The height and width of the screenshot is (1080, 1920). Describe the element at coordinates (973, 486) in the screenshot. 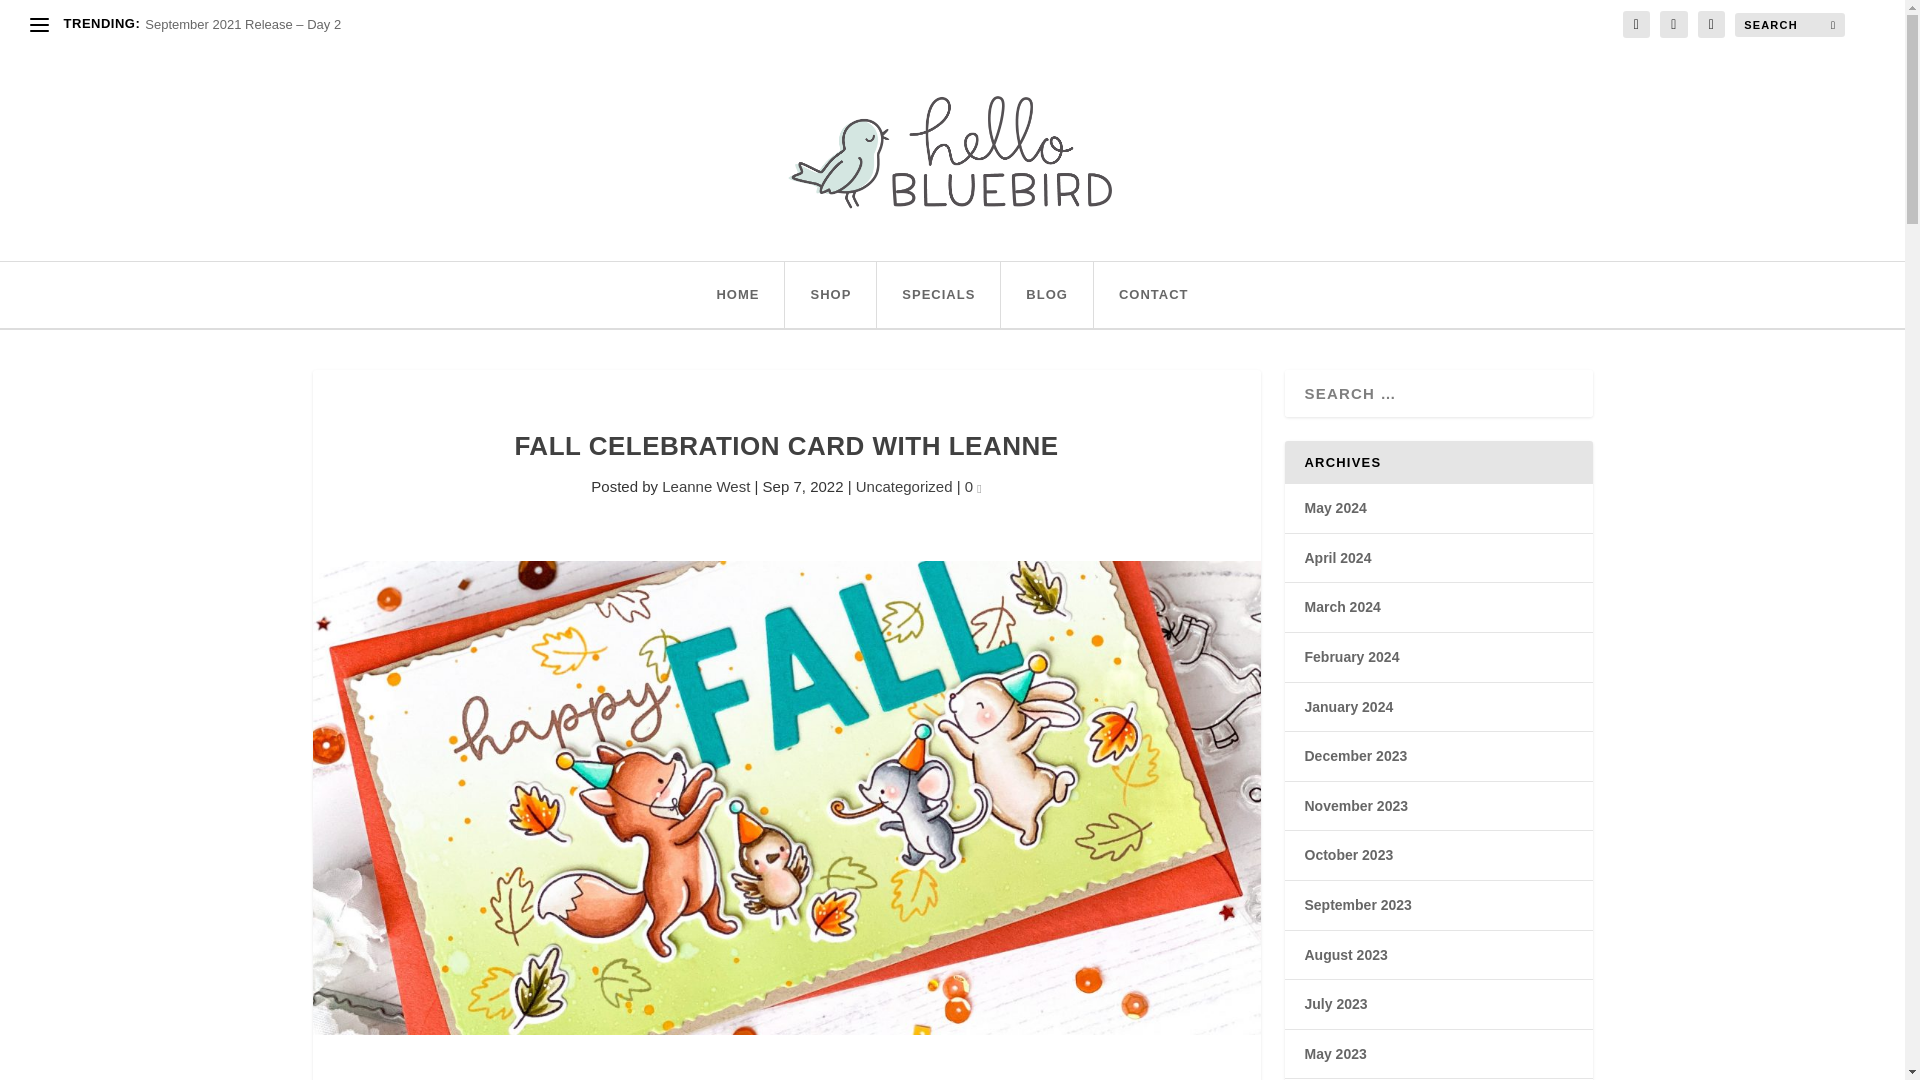

I see `0` at that location.